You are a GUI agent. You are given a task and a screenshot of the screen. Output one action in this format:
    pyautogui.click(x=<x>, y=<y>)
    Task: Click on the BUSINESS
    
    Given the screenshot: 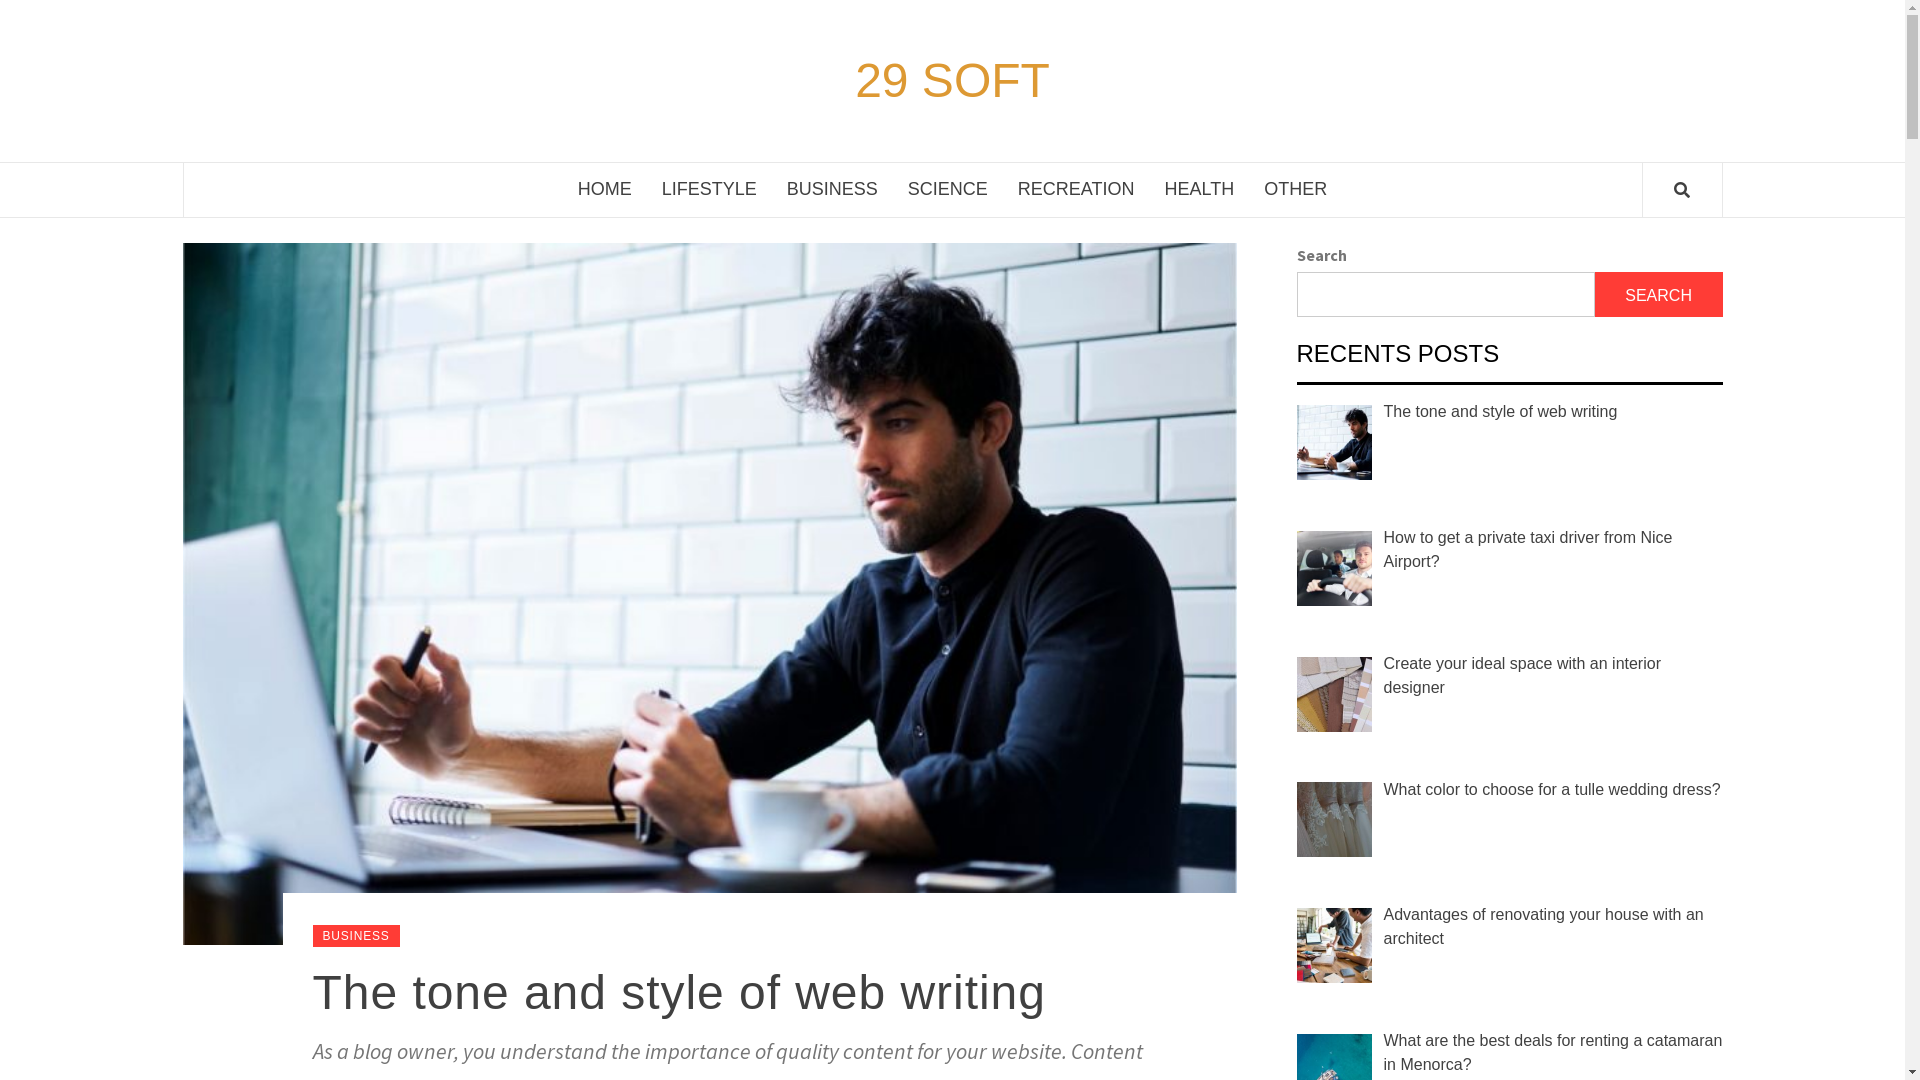 What is the action you would take?
    pyautogui.click(x=832, y=190)
    